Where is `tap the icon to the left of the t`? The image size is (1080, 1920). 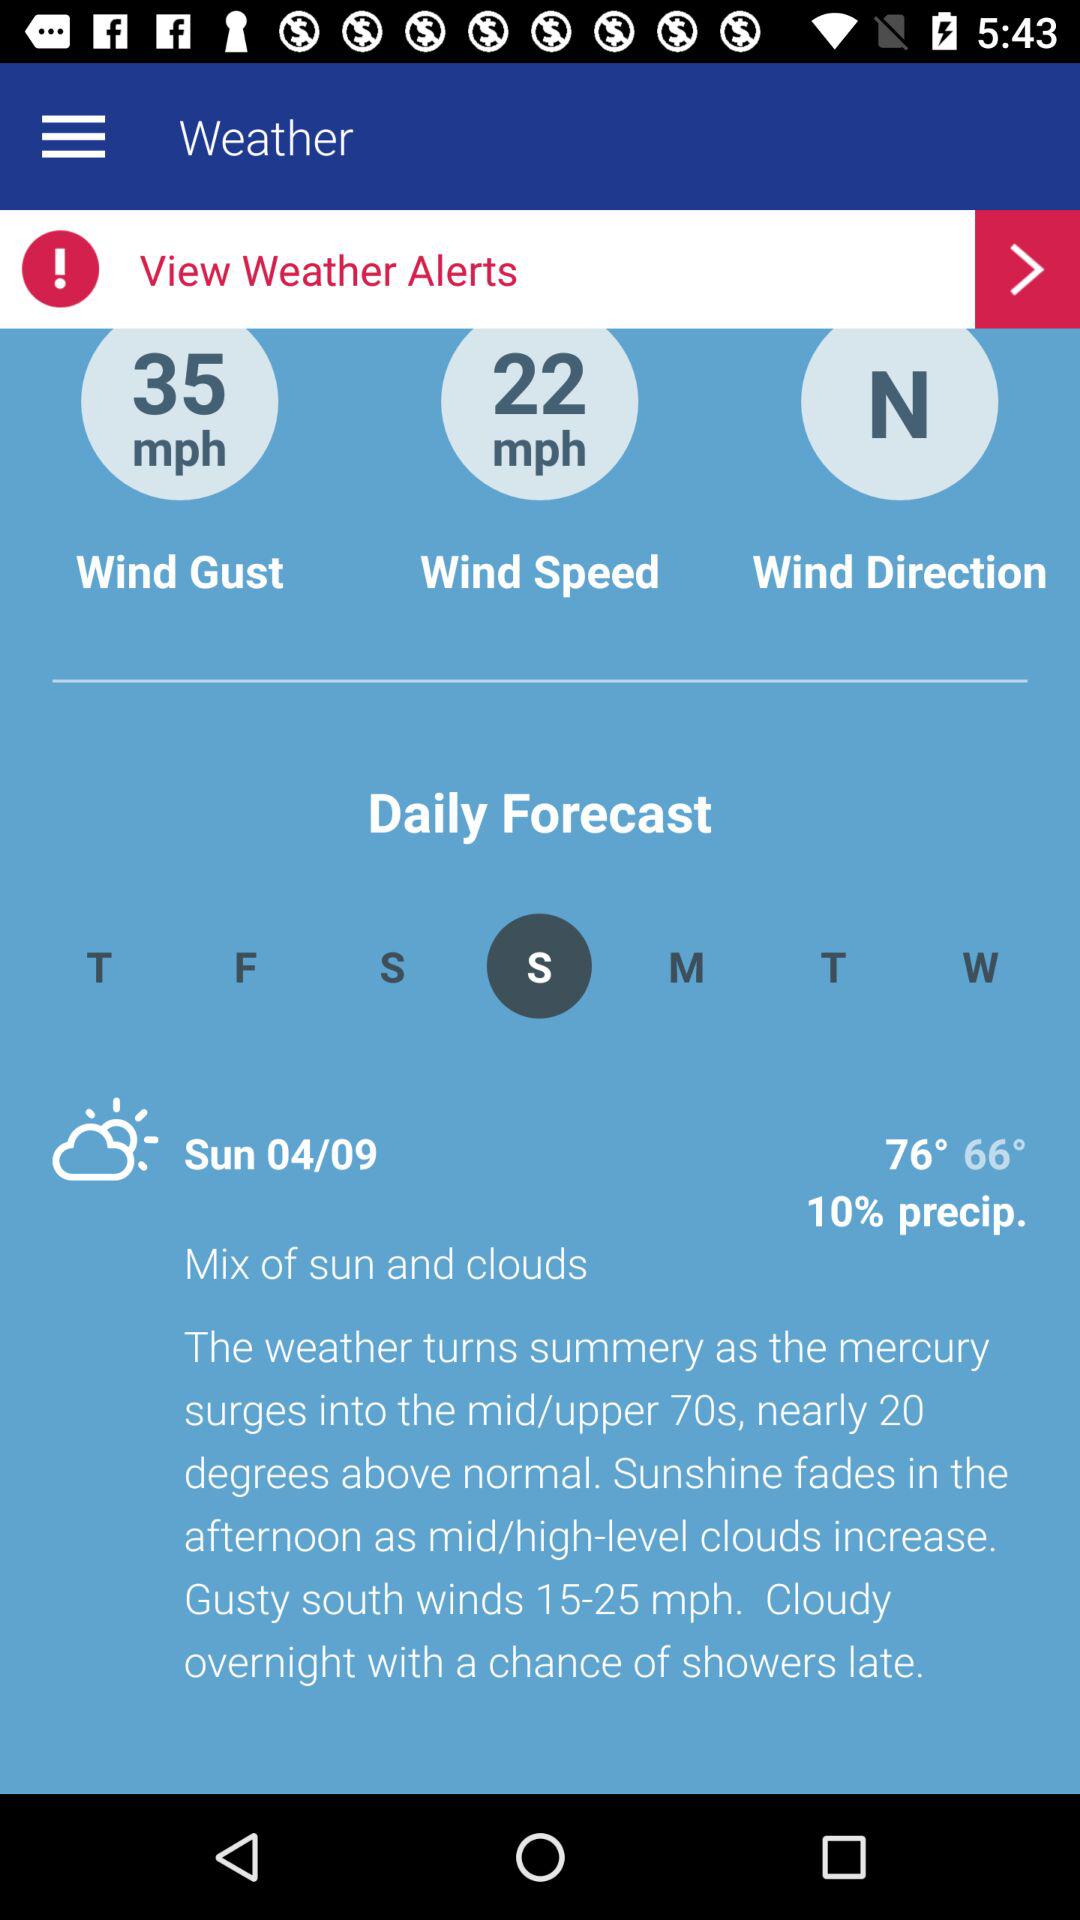 tap the icon to the left of the t is located at coordinates (686, 966).